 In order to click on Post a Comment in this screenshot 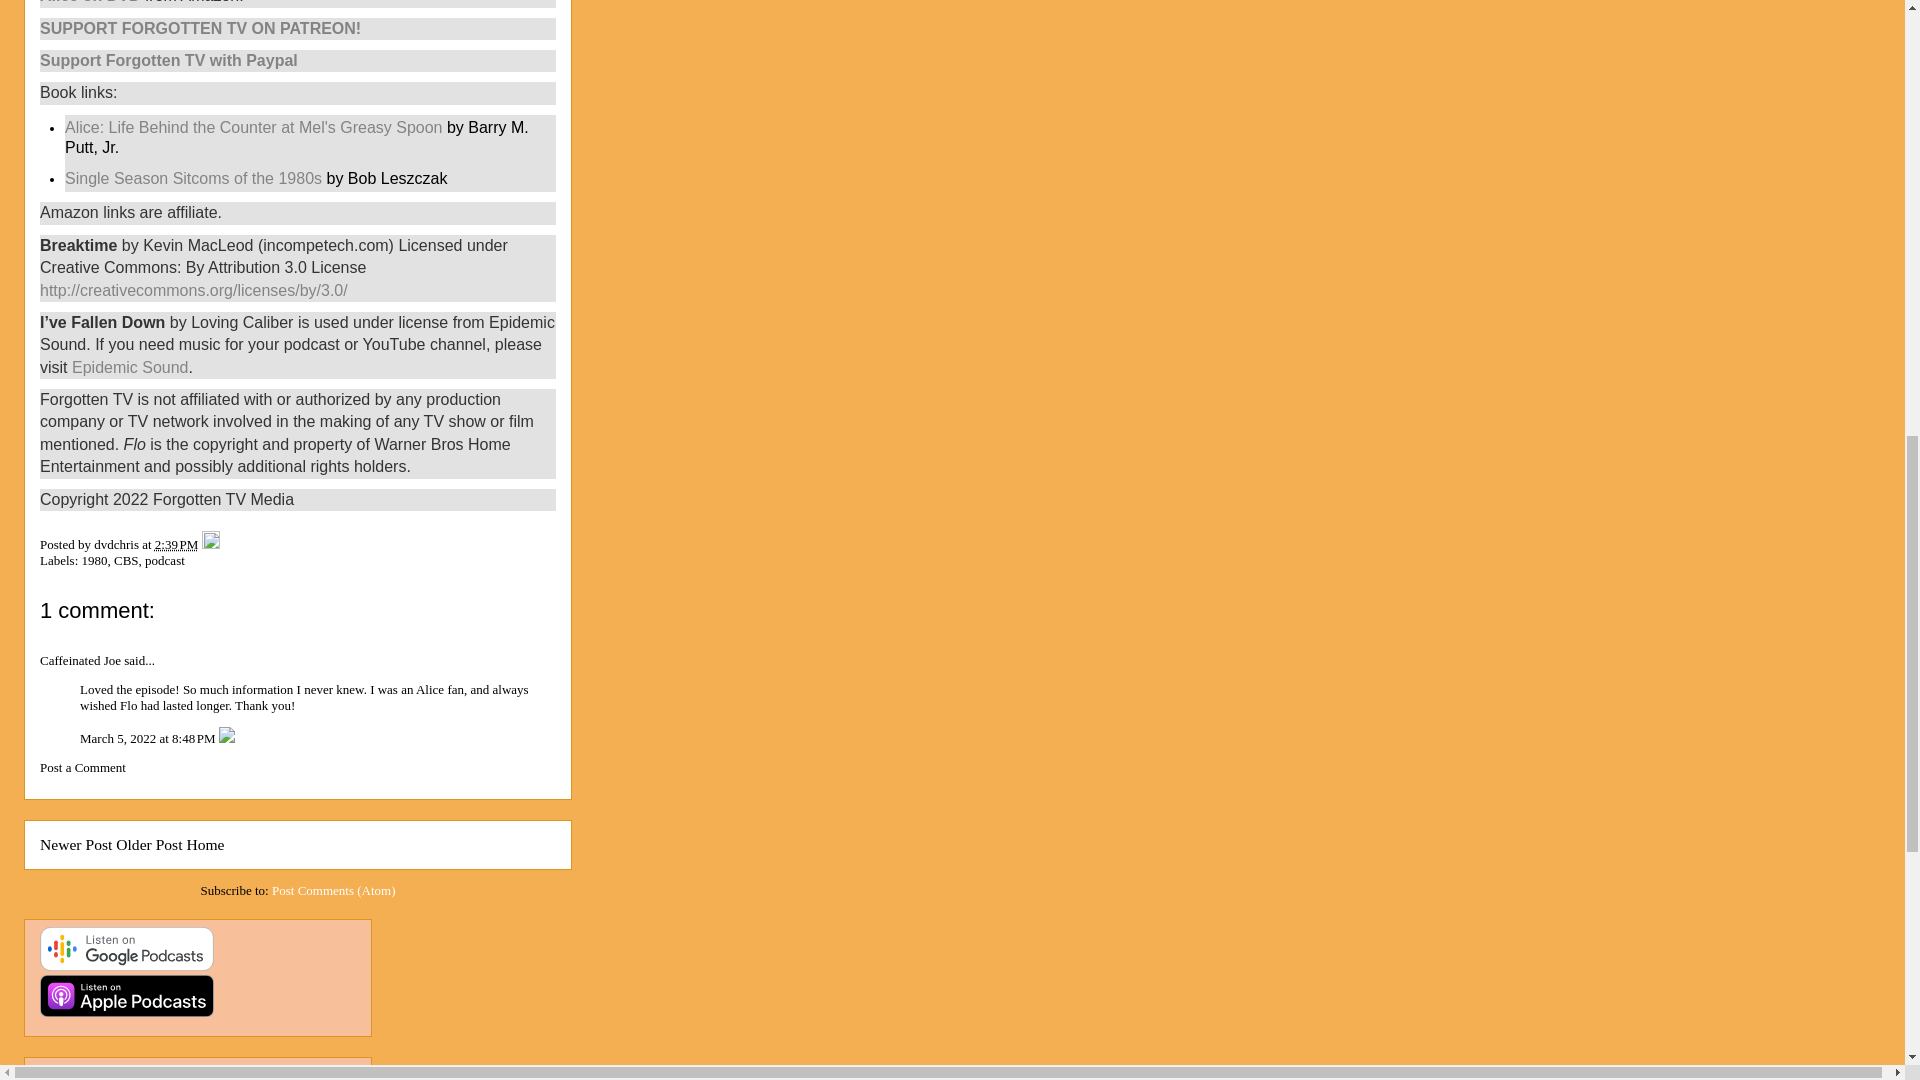, I will do `click(83, 768)`.